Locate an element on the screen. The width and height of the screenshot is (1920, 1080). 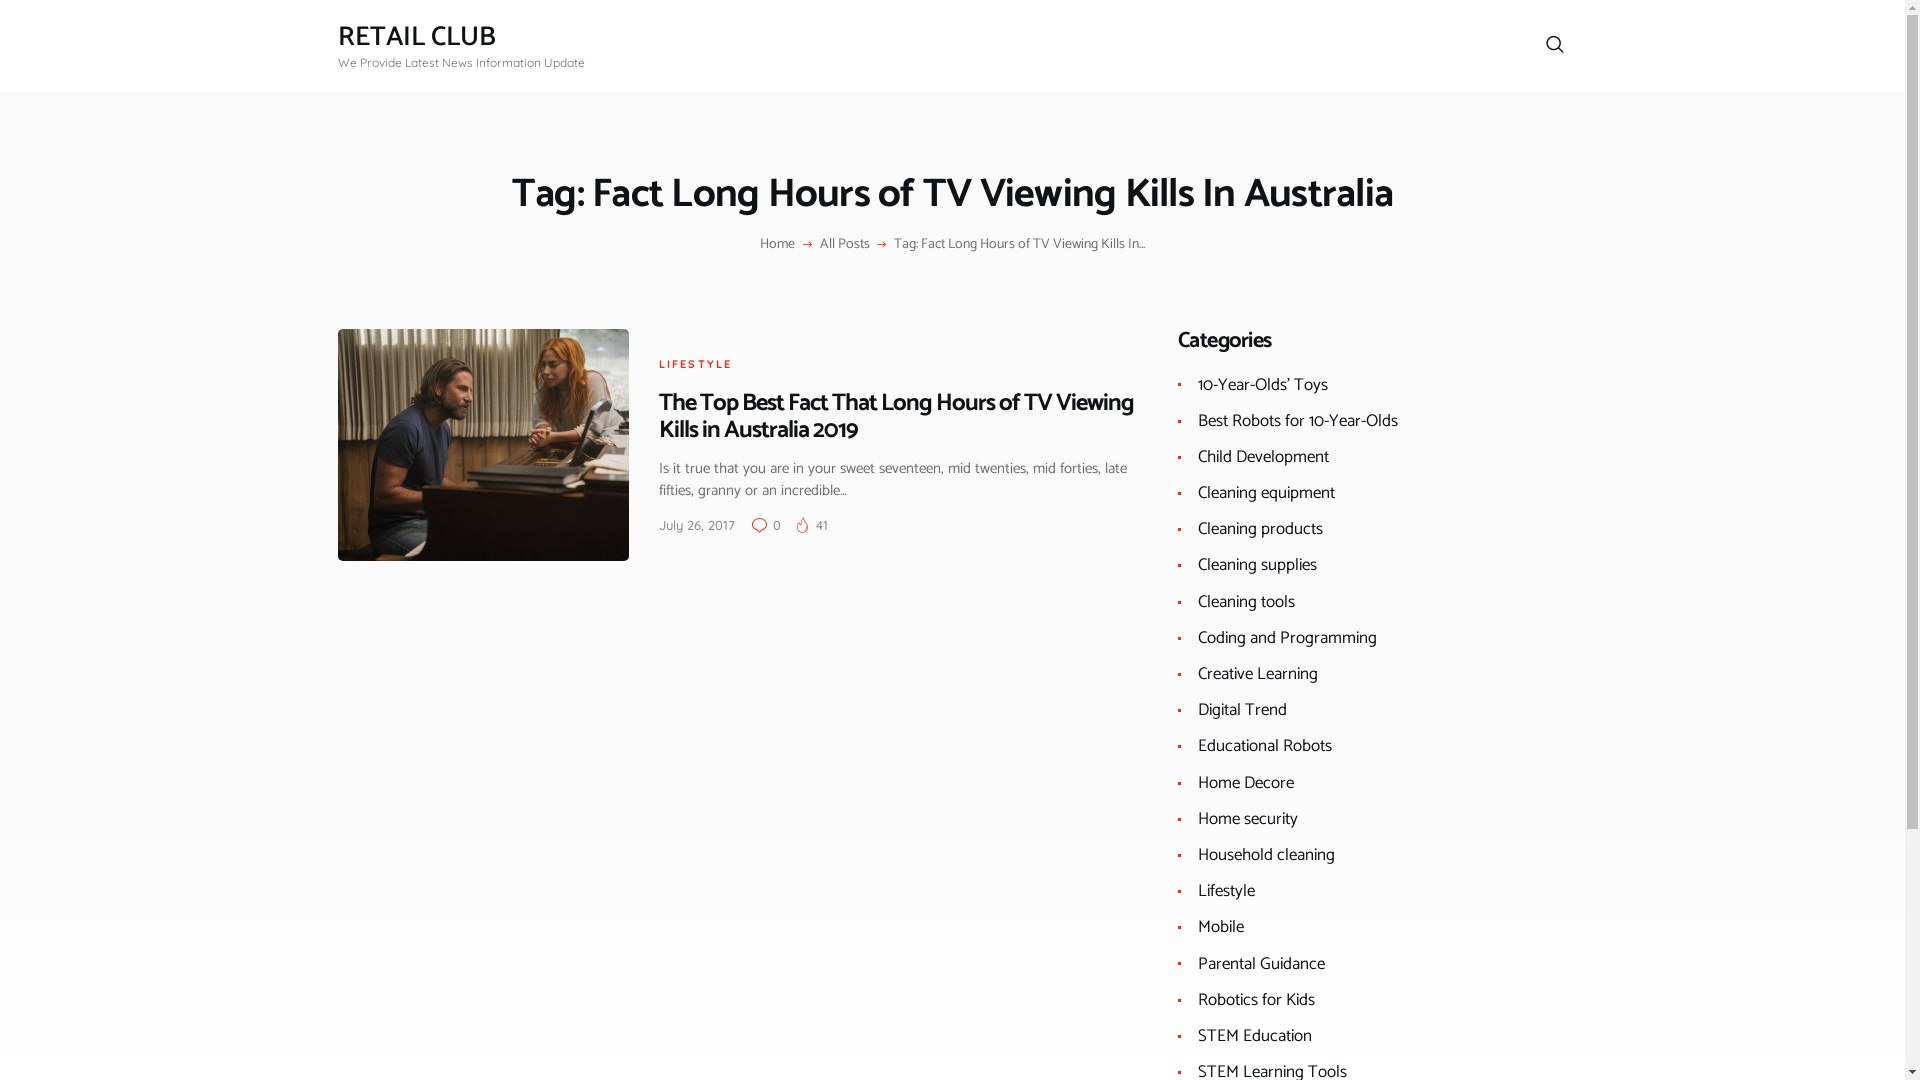
Parental Guidance is located at coordinates (1262, 964).